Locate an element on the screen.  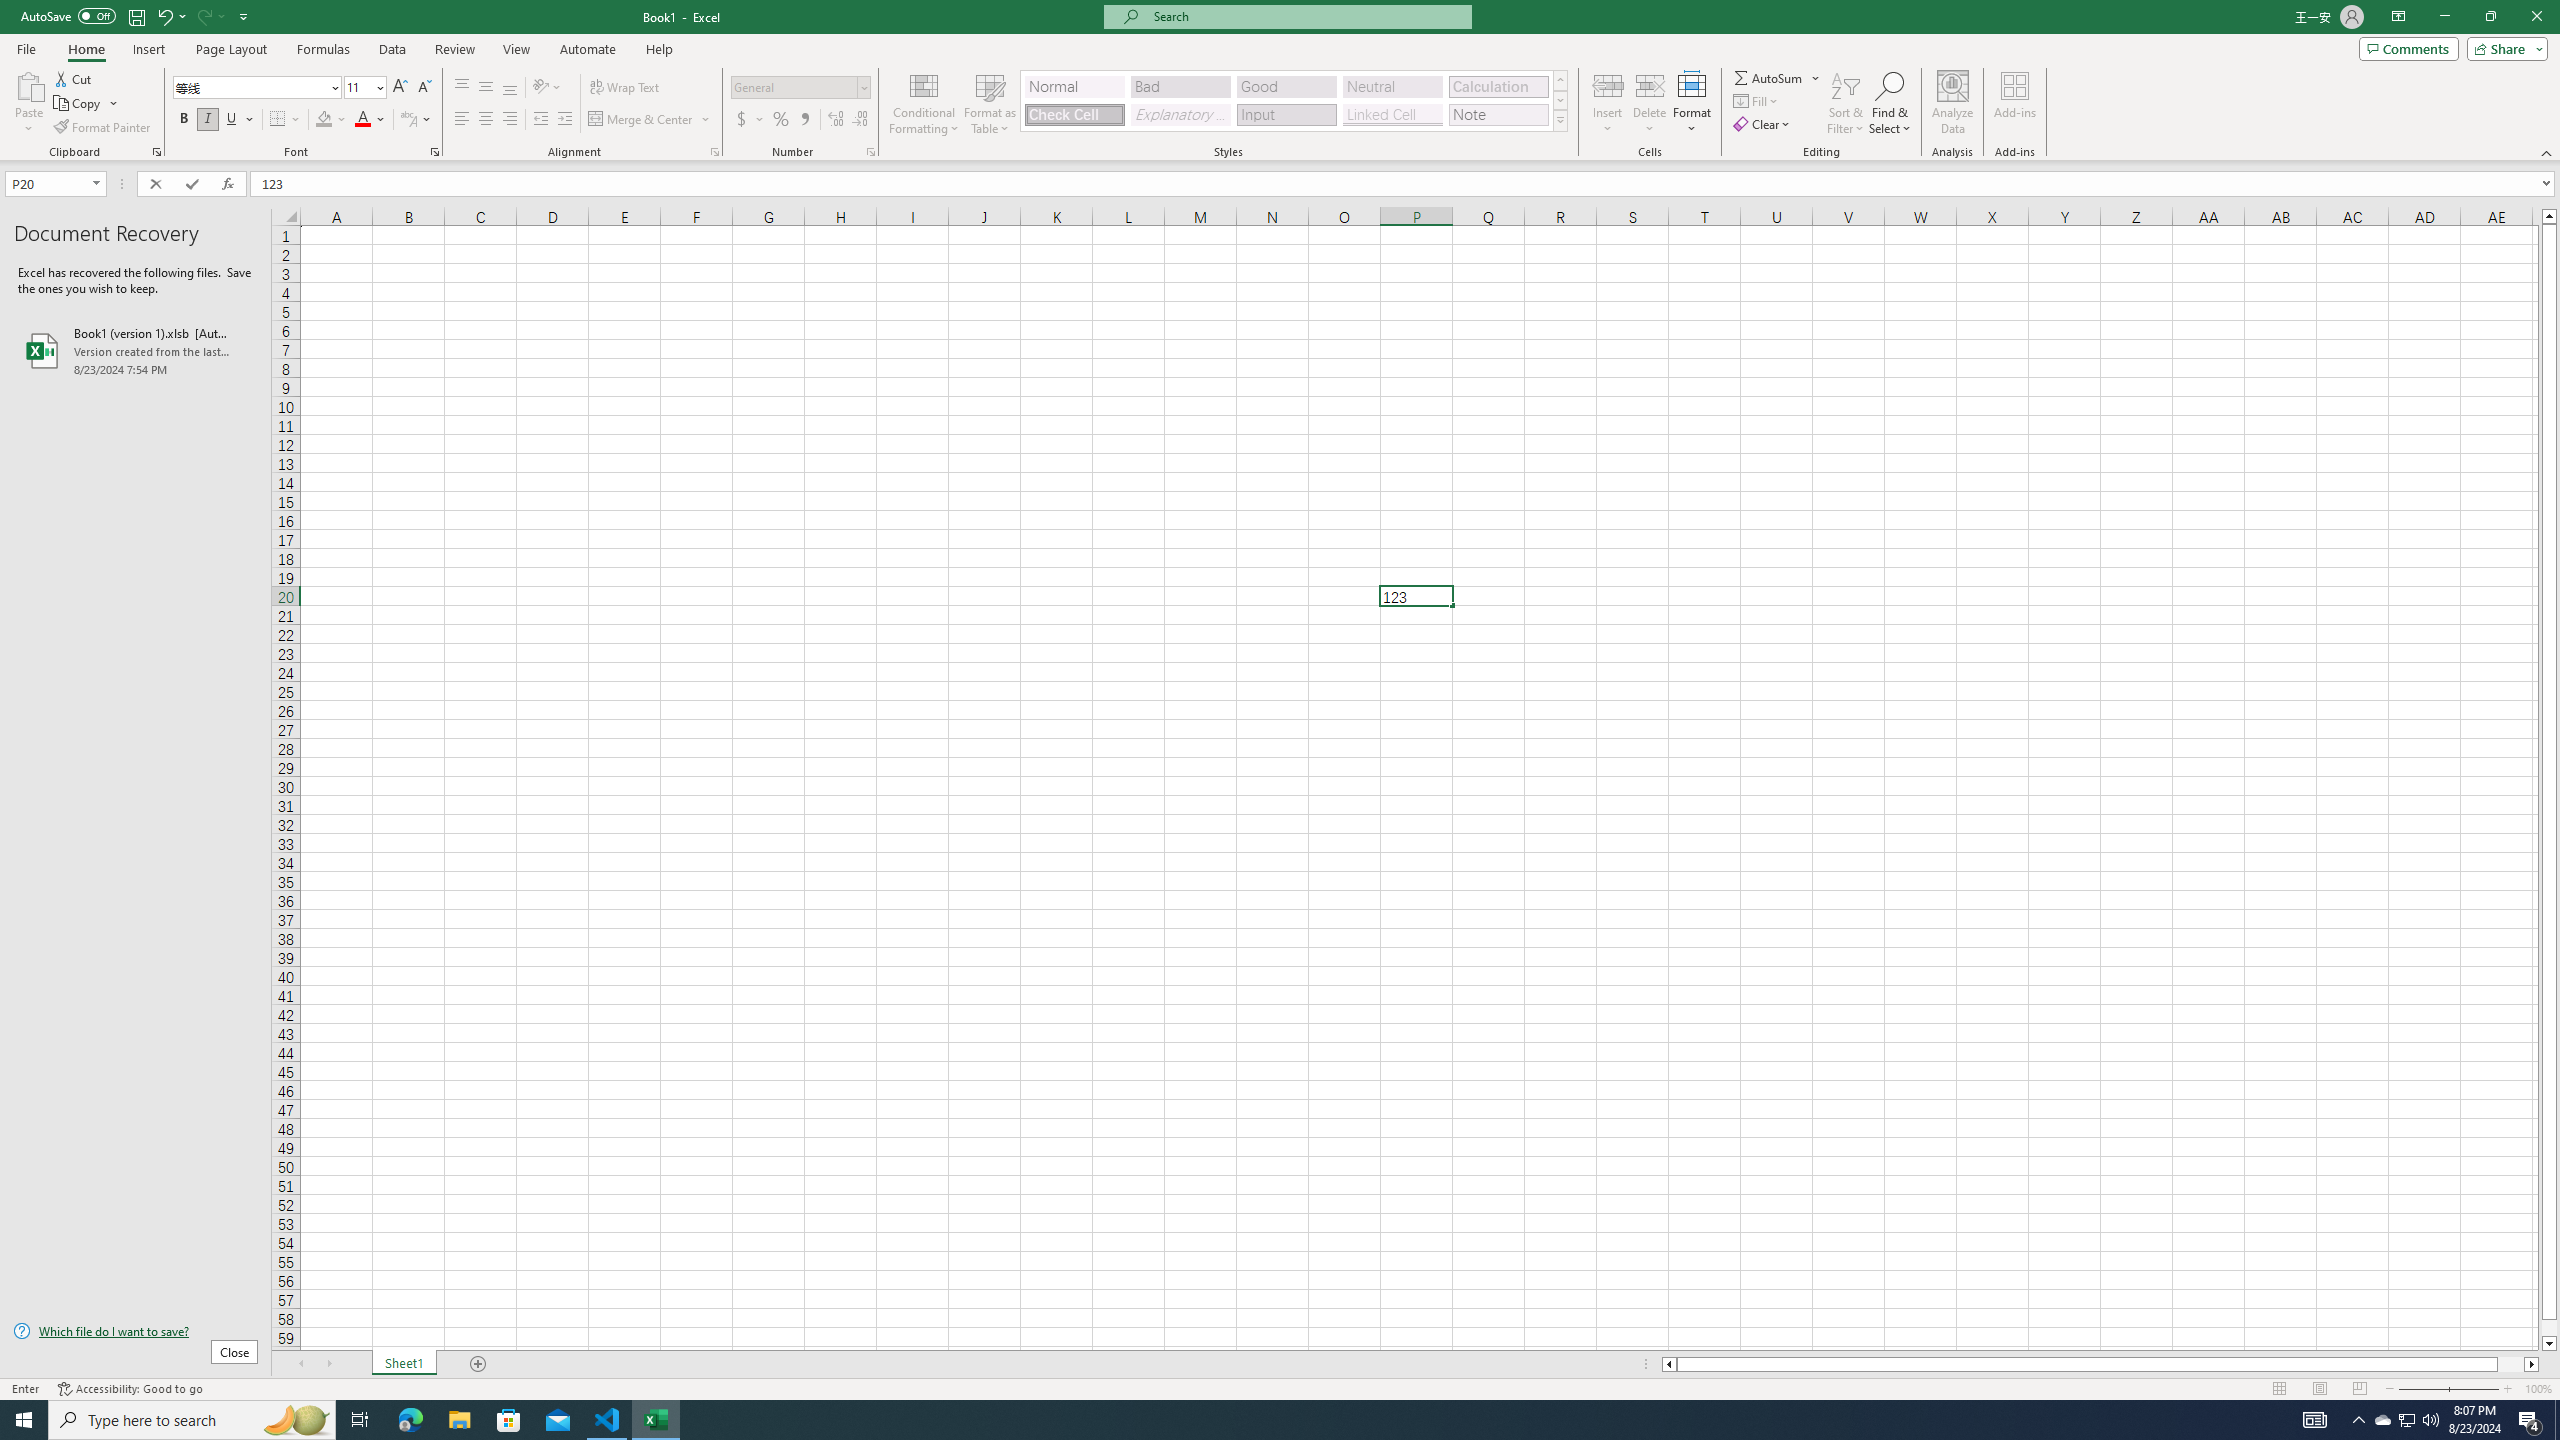
Row up is located at coordinates (1560, 80).